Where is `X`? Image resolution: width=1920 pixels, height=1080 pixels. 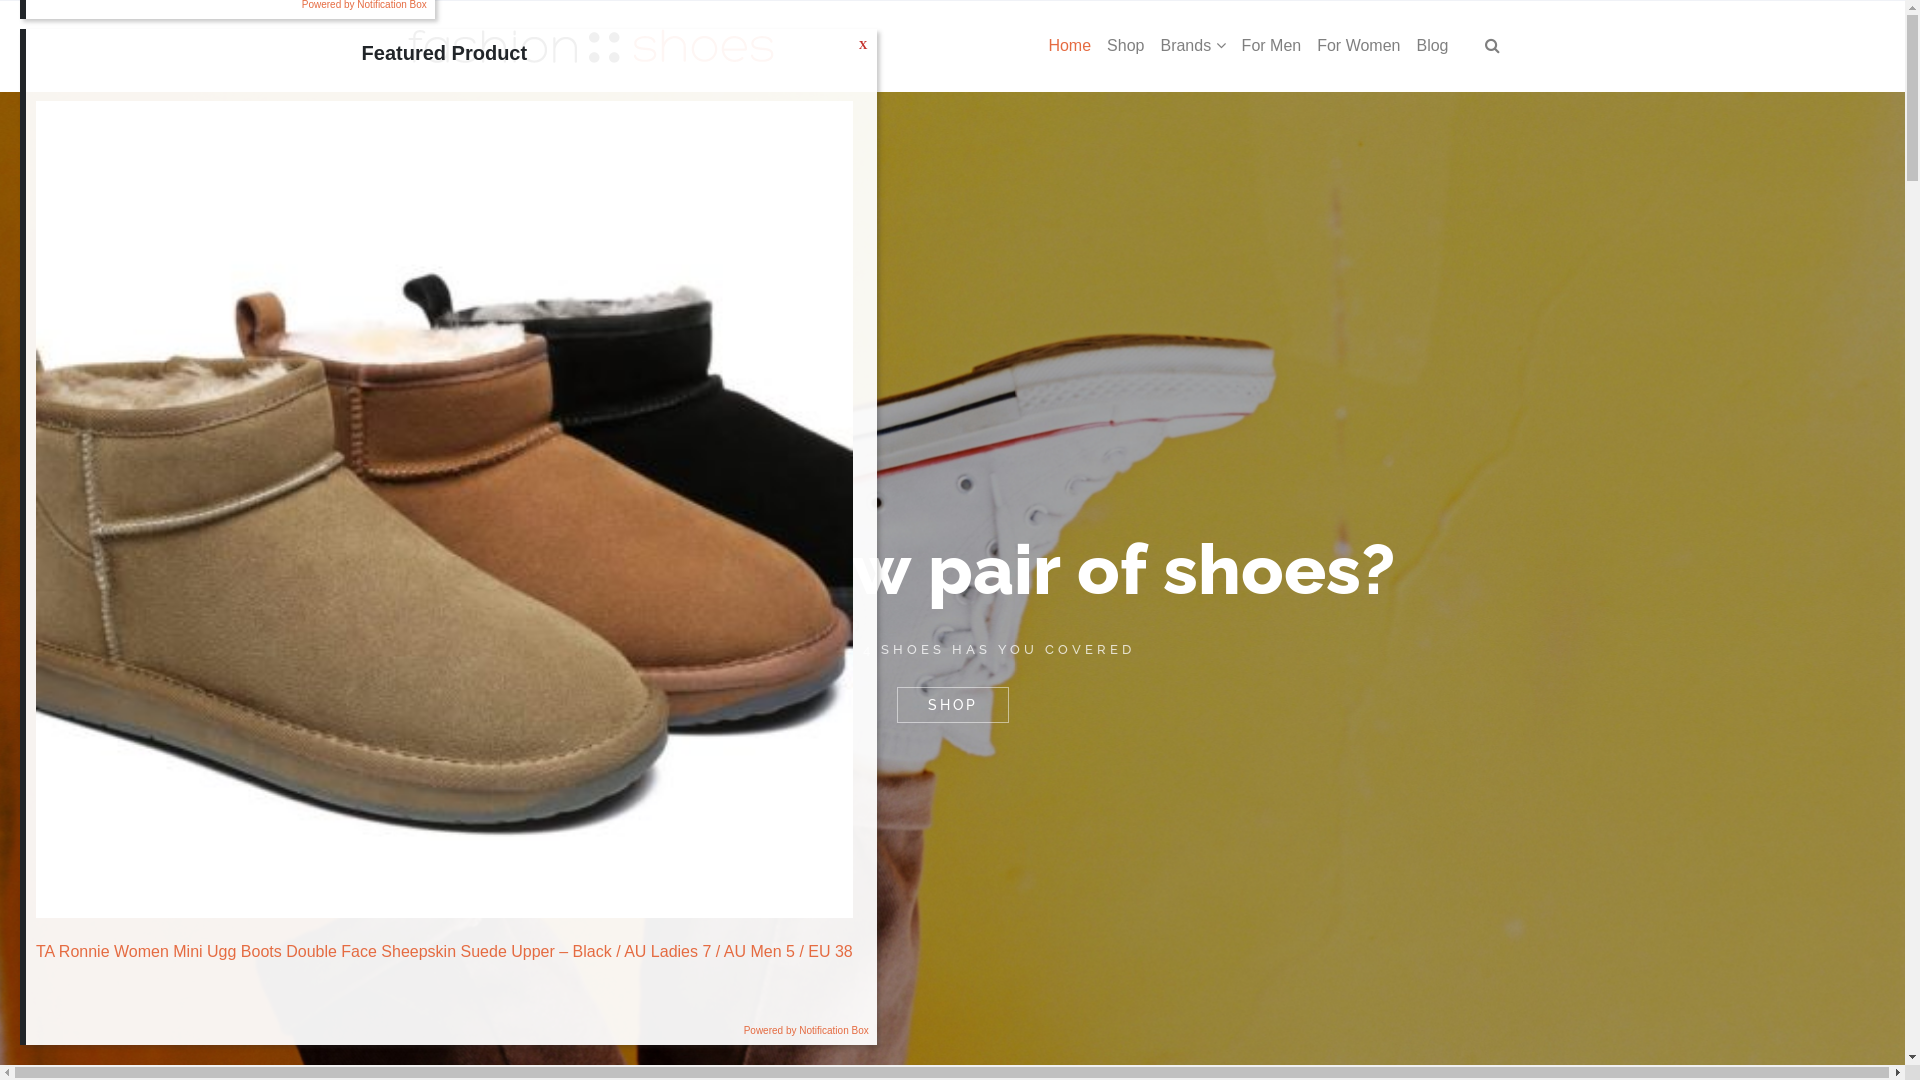 X is located at coordinates (864, 45).